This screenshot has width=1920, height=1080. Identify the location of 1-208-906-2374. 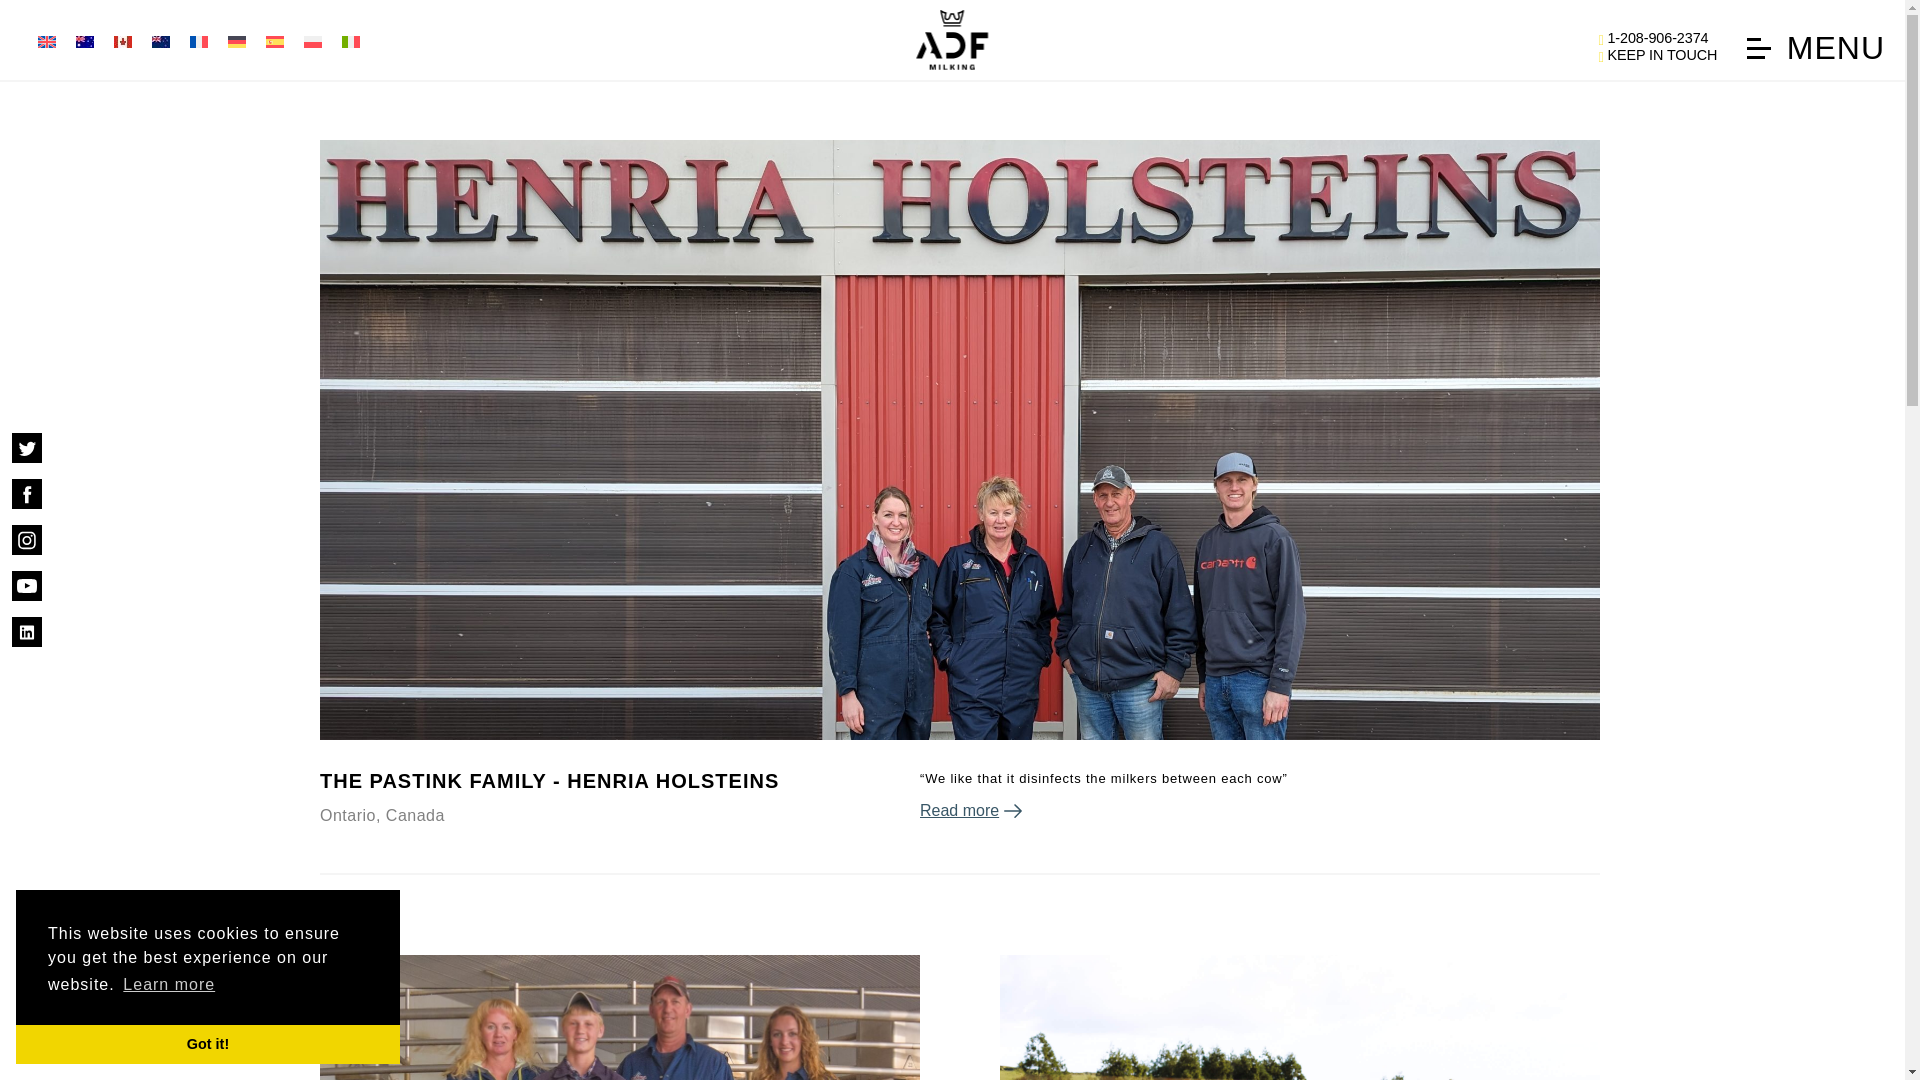
(1658, 38).